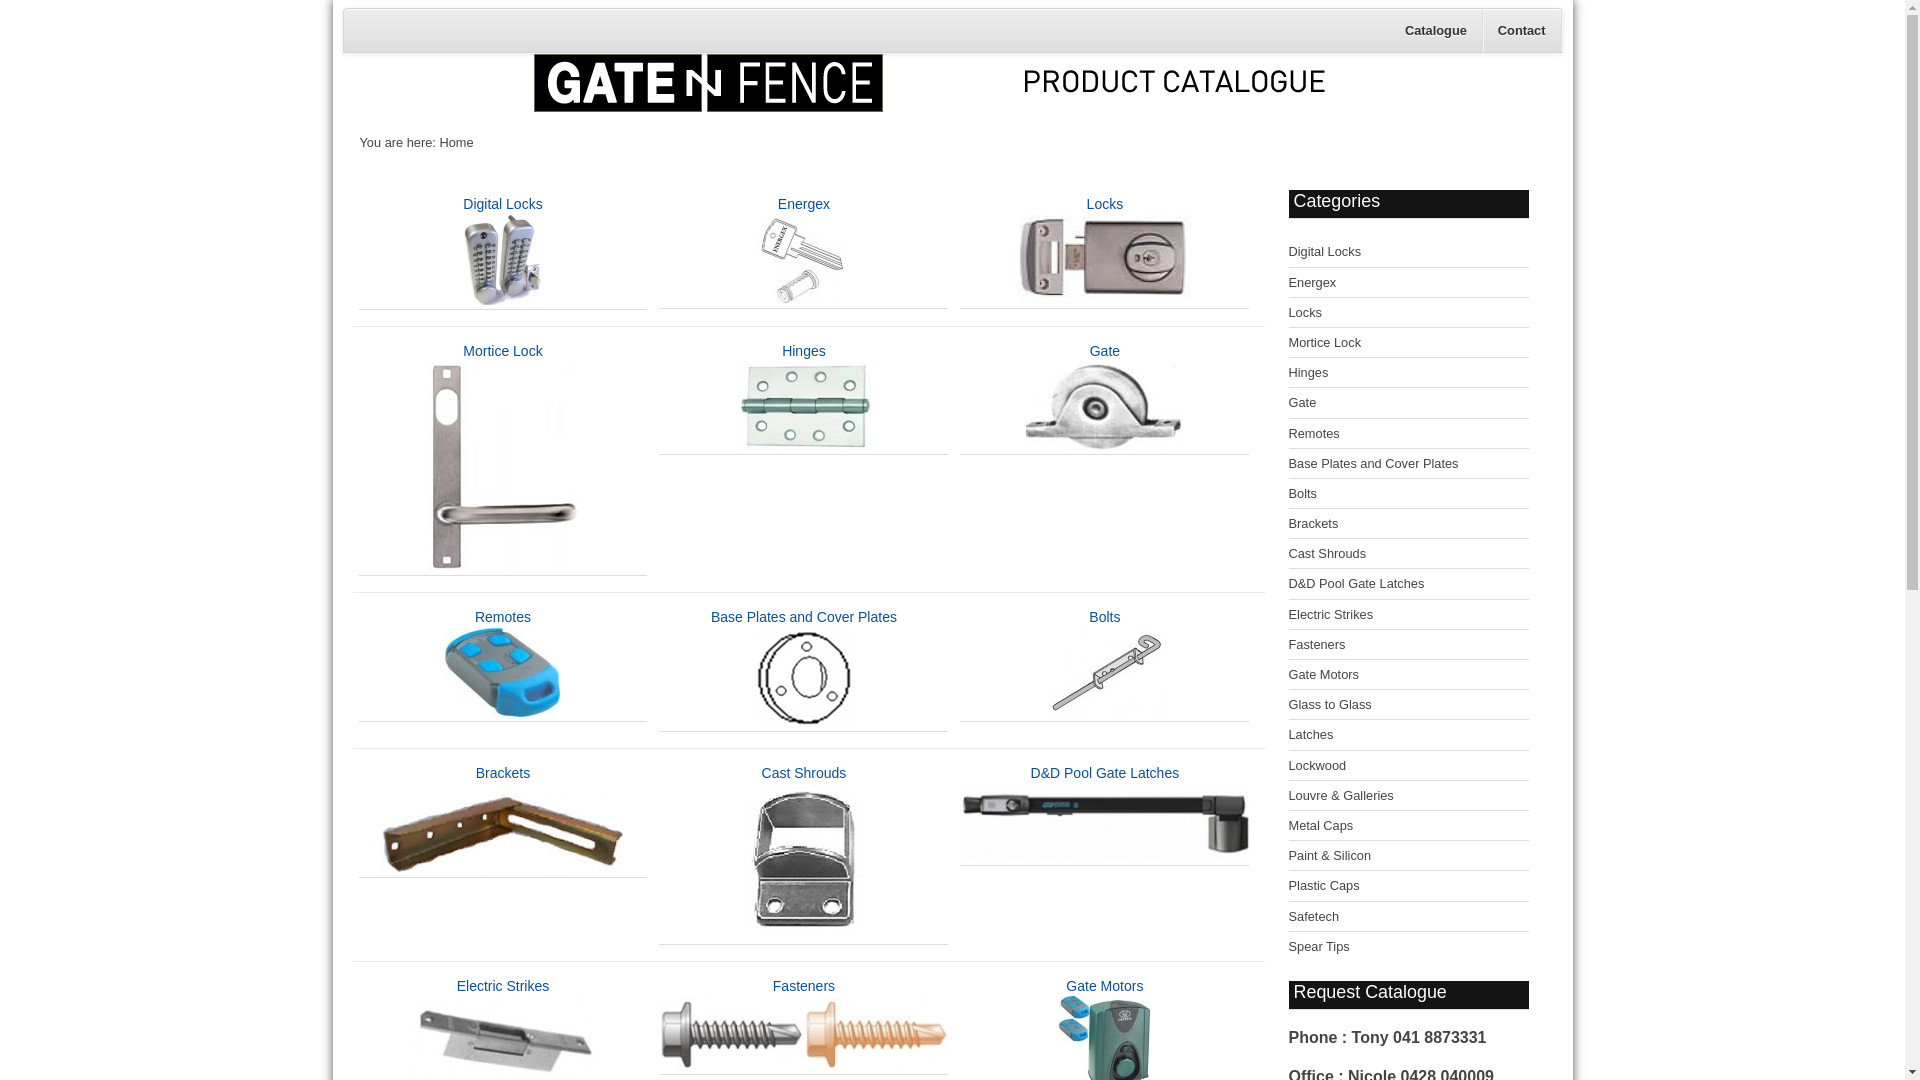 Image resolution: width=1920 pixels, height=1080 pixels. What do you see at coordinates (1408, 615) in the screenshot?
I see `Electric Strikes` at bounding box center [1408, 615].